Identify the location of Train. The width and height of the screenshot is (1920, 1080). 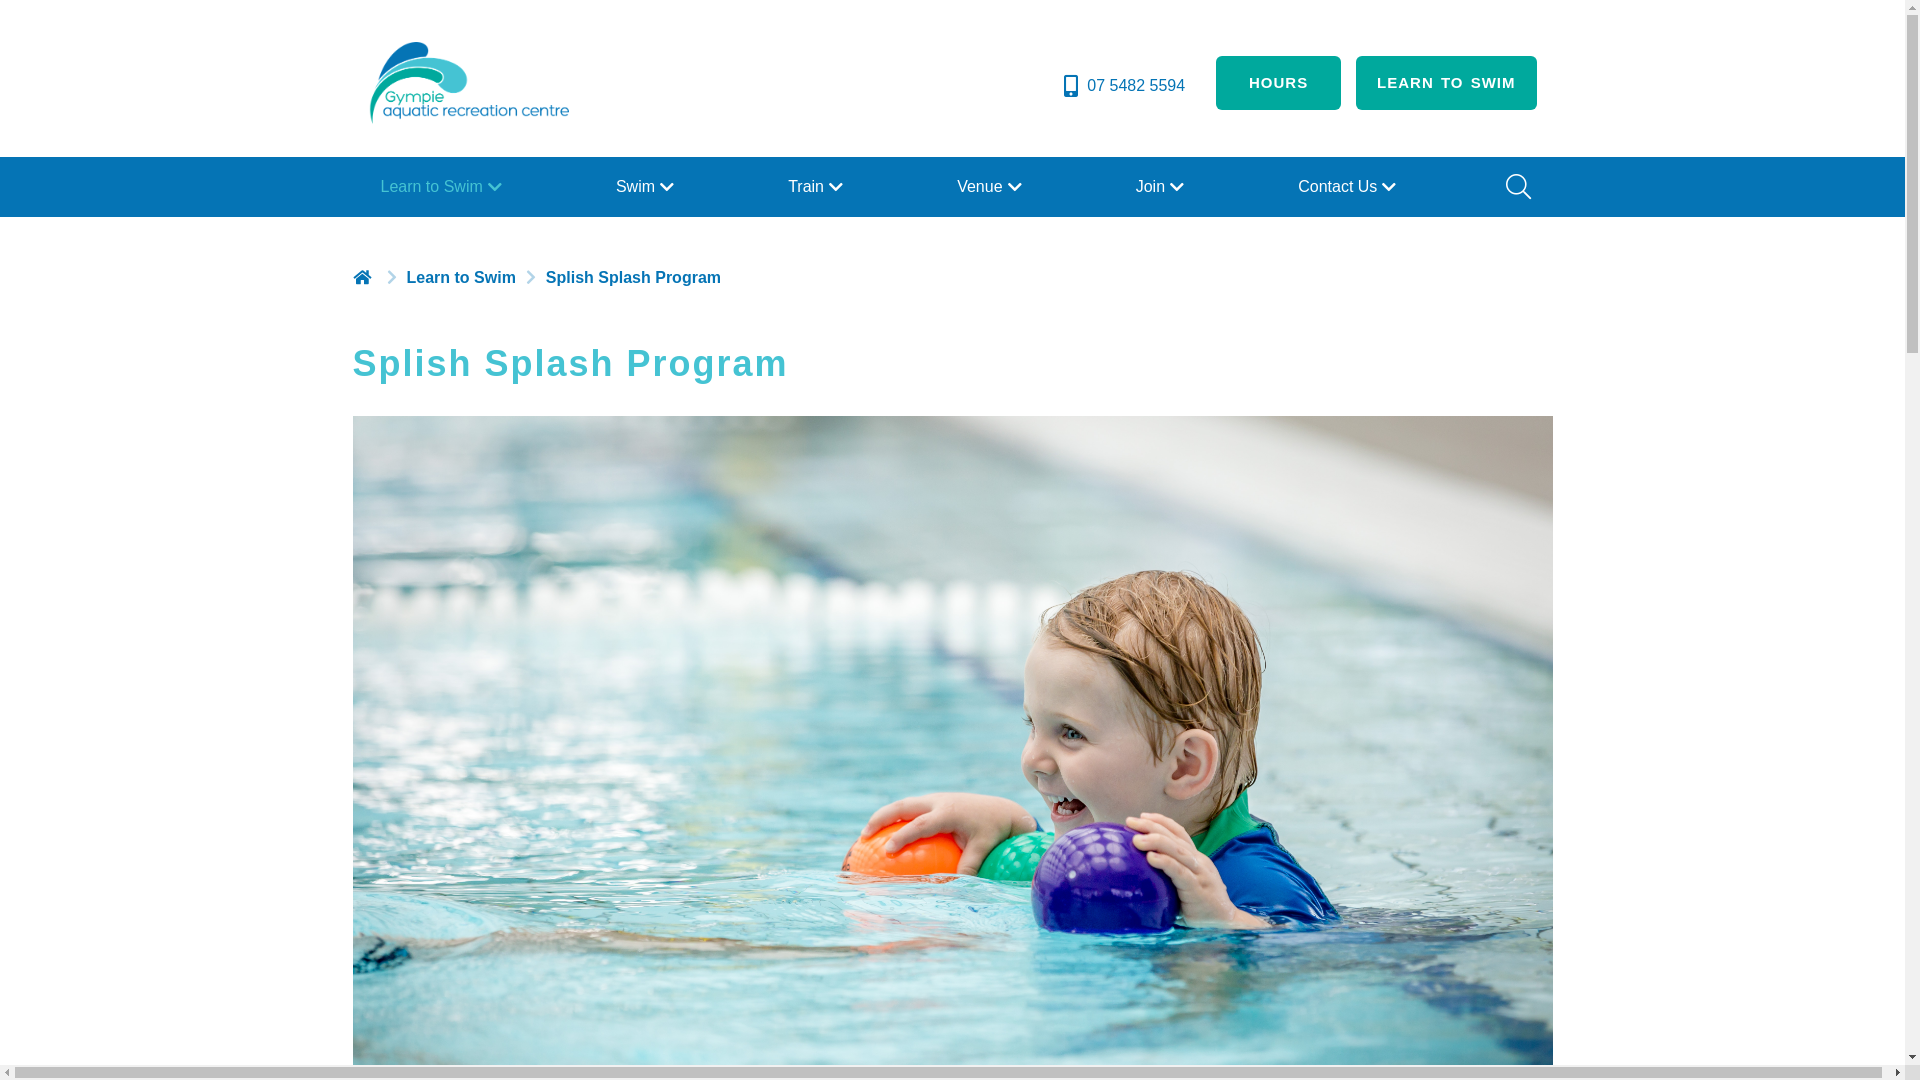
(818, 187).